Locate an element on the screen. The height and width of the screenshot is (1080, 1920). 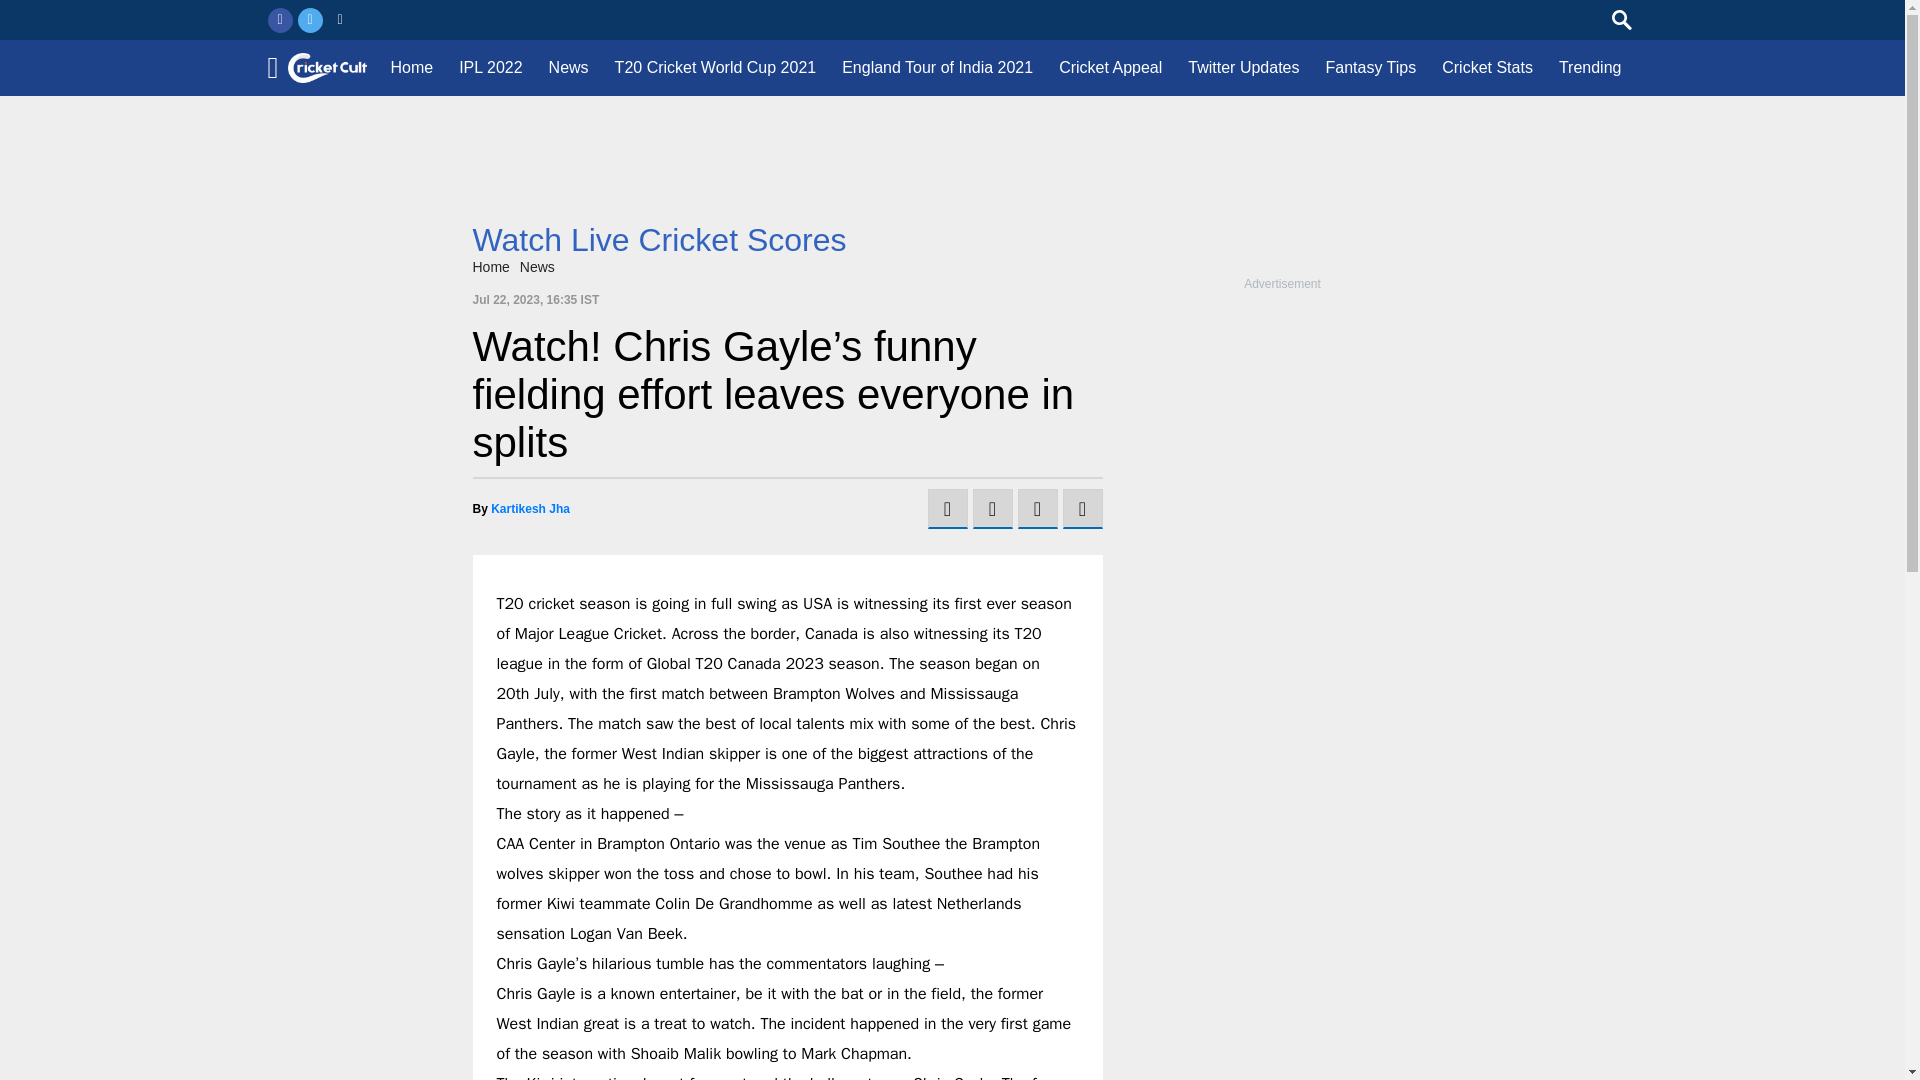
Home is located at coordinates (490, 267).